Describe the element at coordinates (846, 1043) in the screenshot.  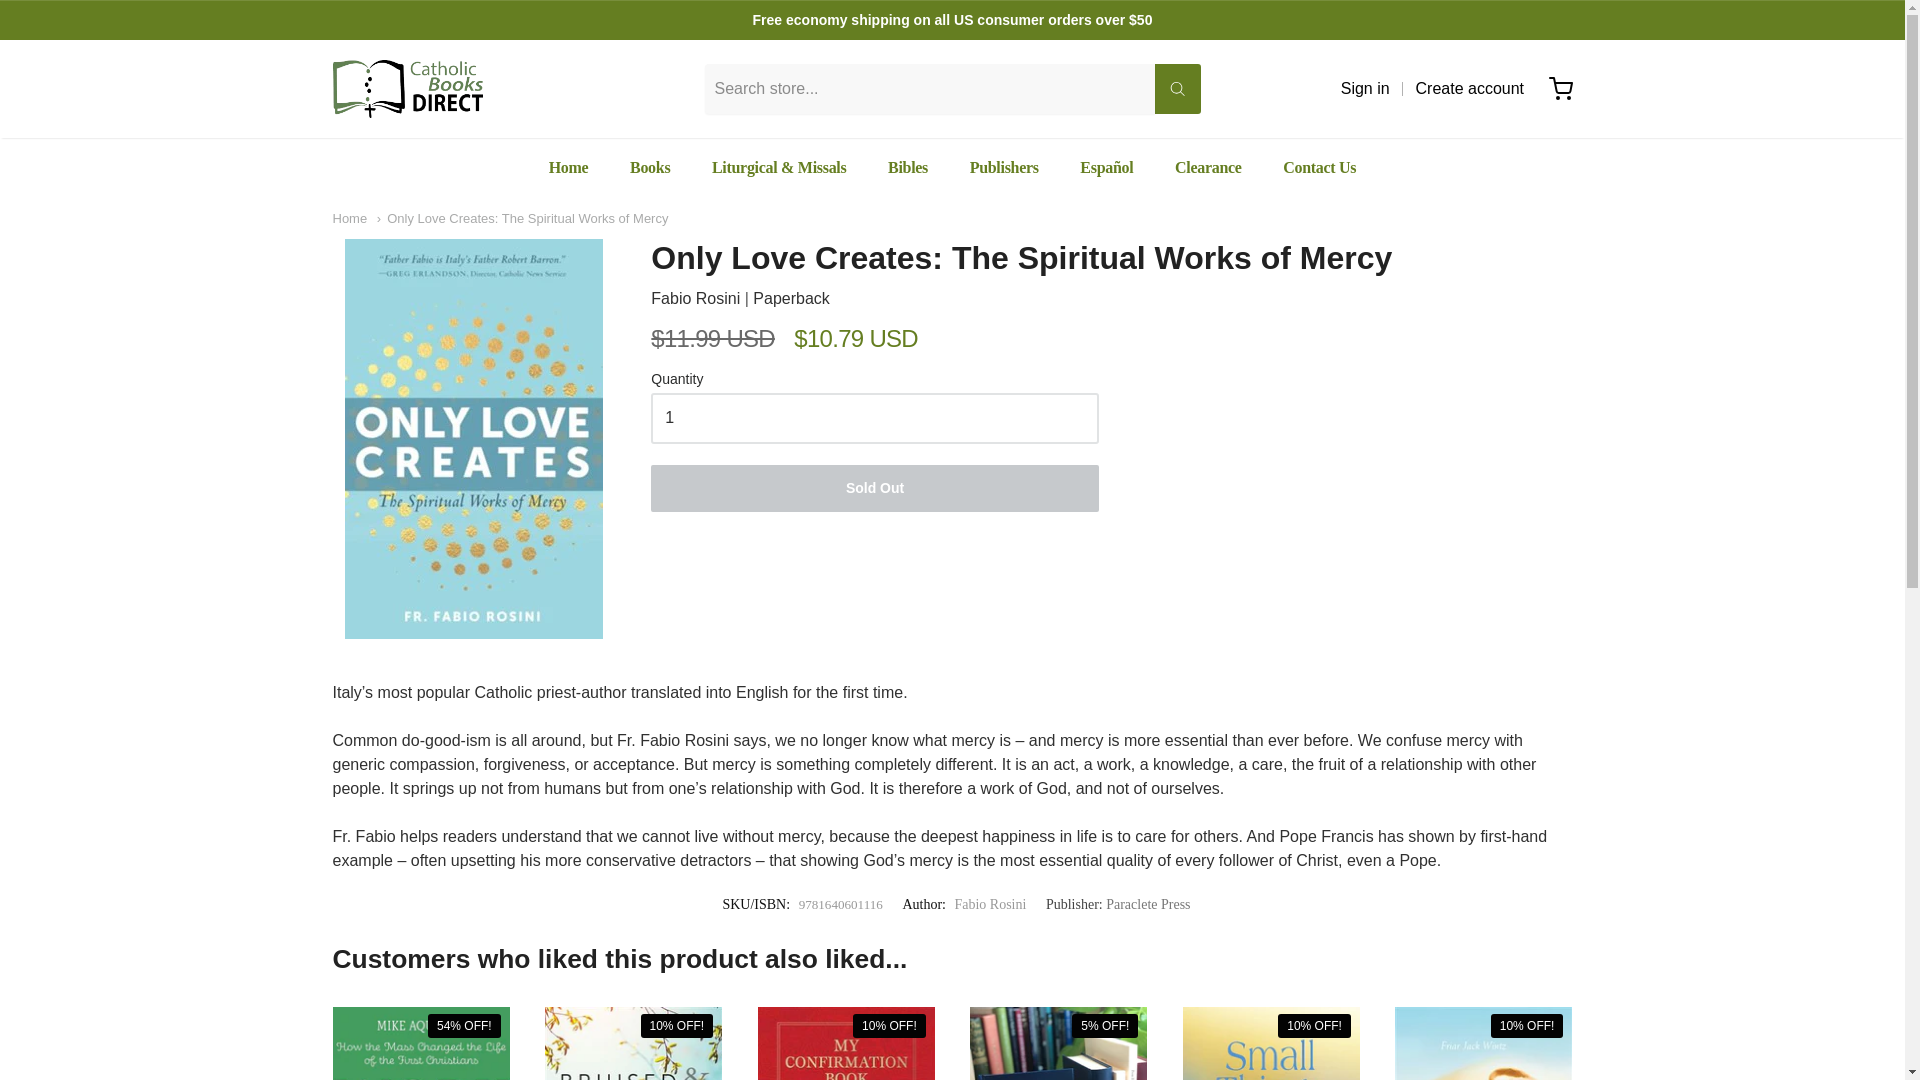
I see `My Confirmation Book` at that location.